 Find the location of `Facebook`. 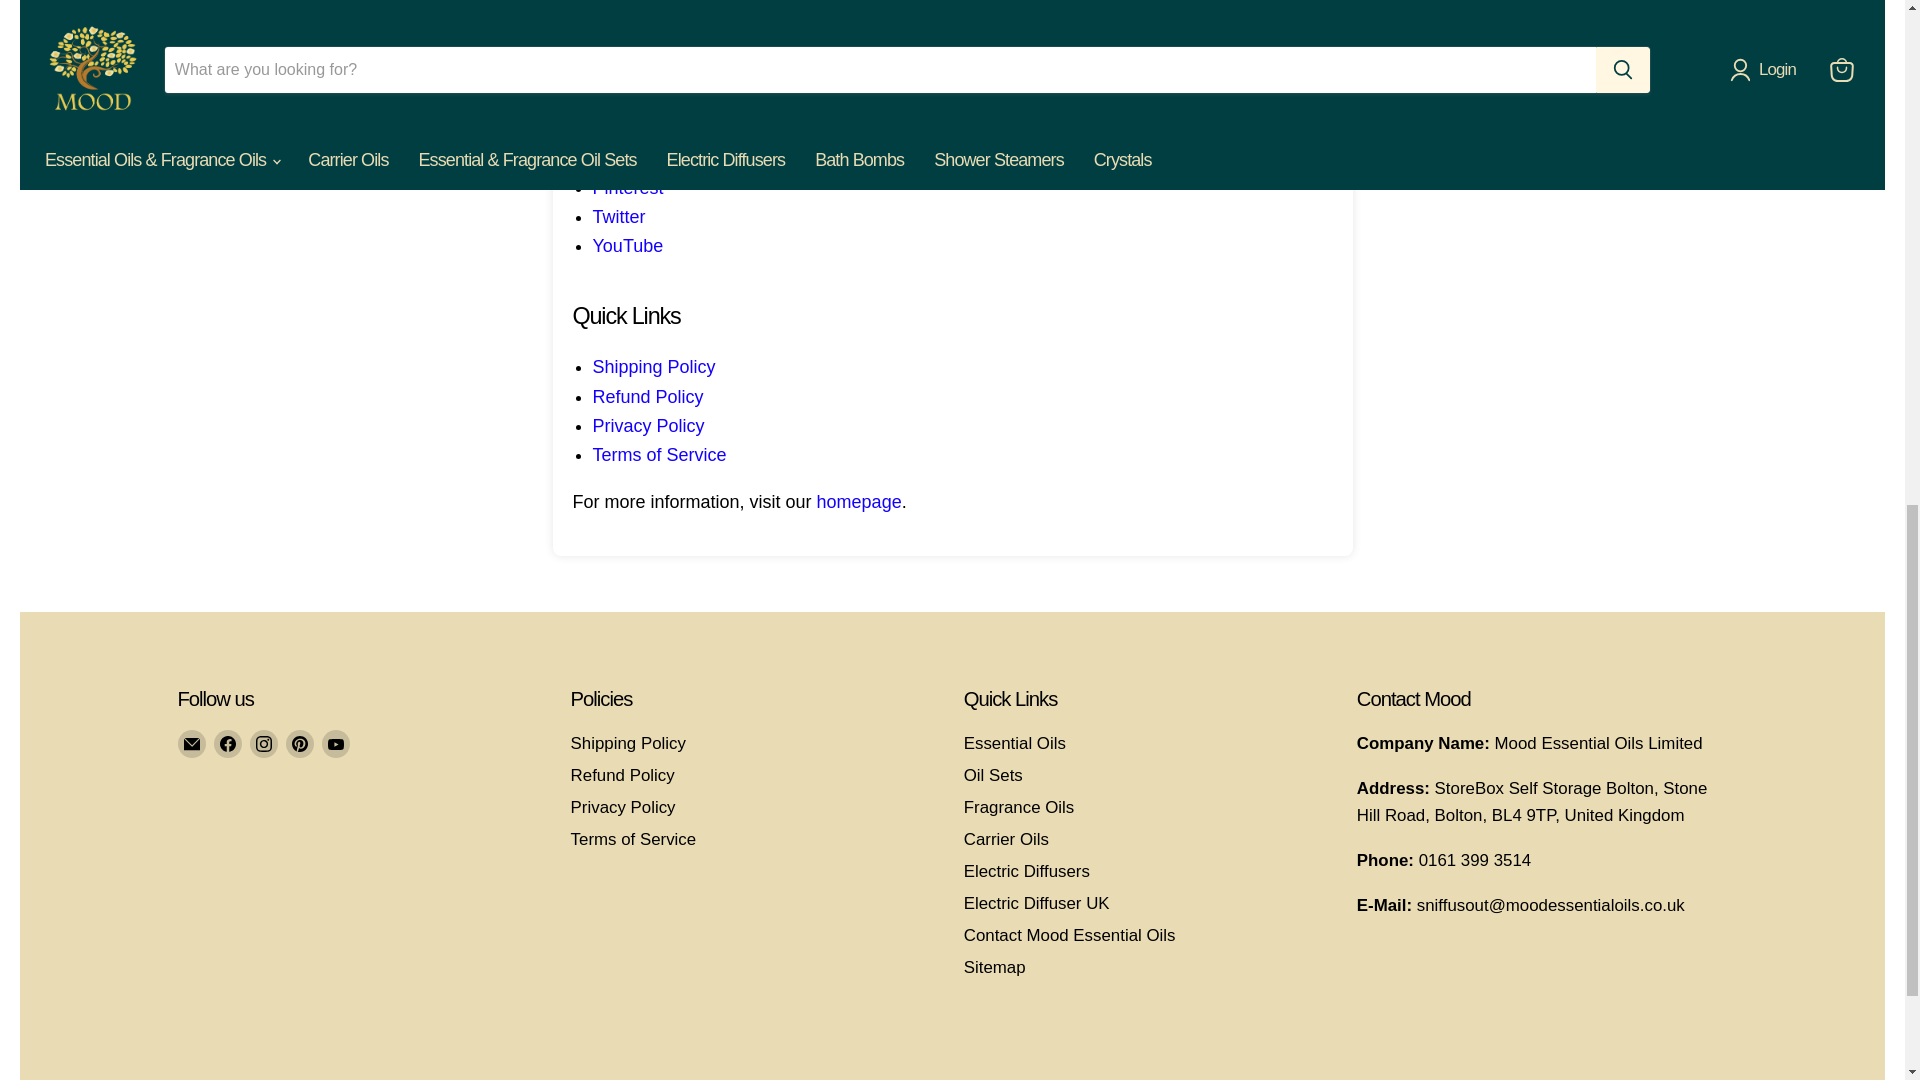

Facebook is located at coordinates (227, 744).